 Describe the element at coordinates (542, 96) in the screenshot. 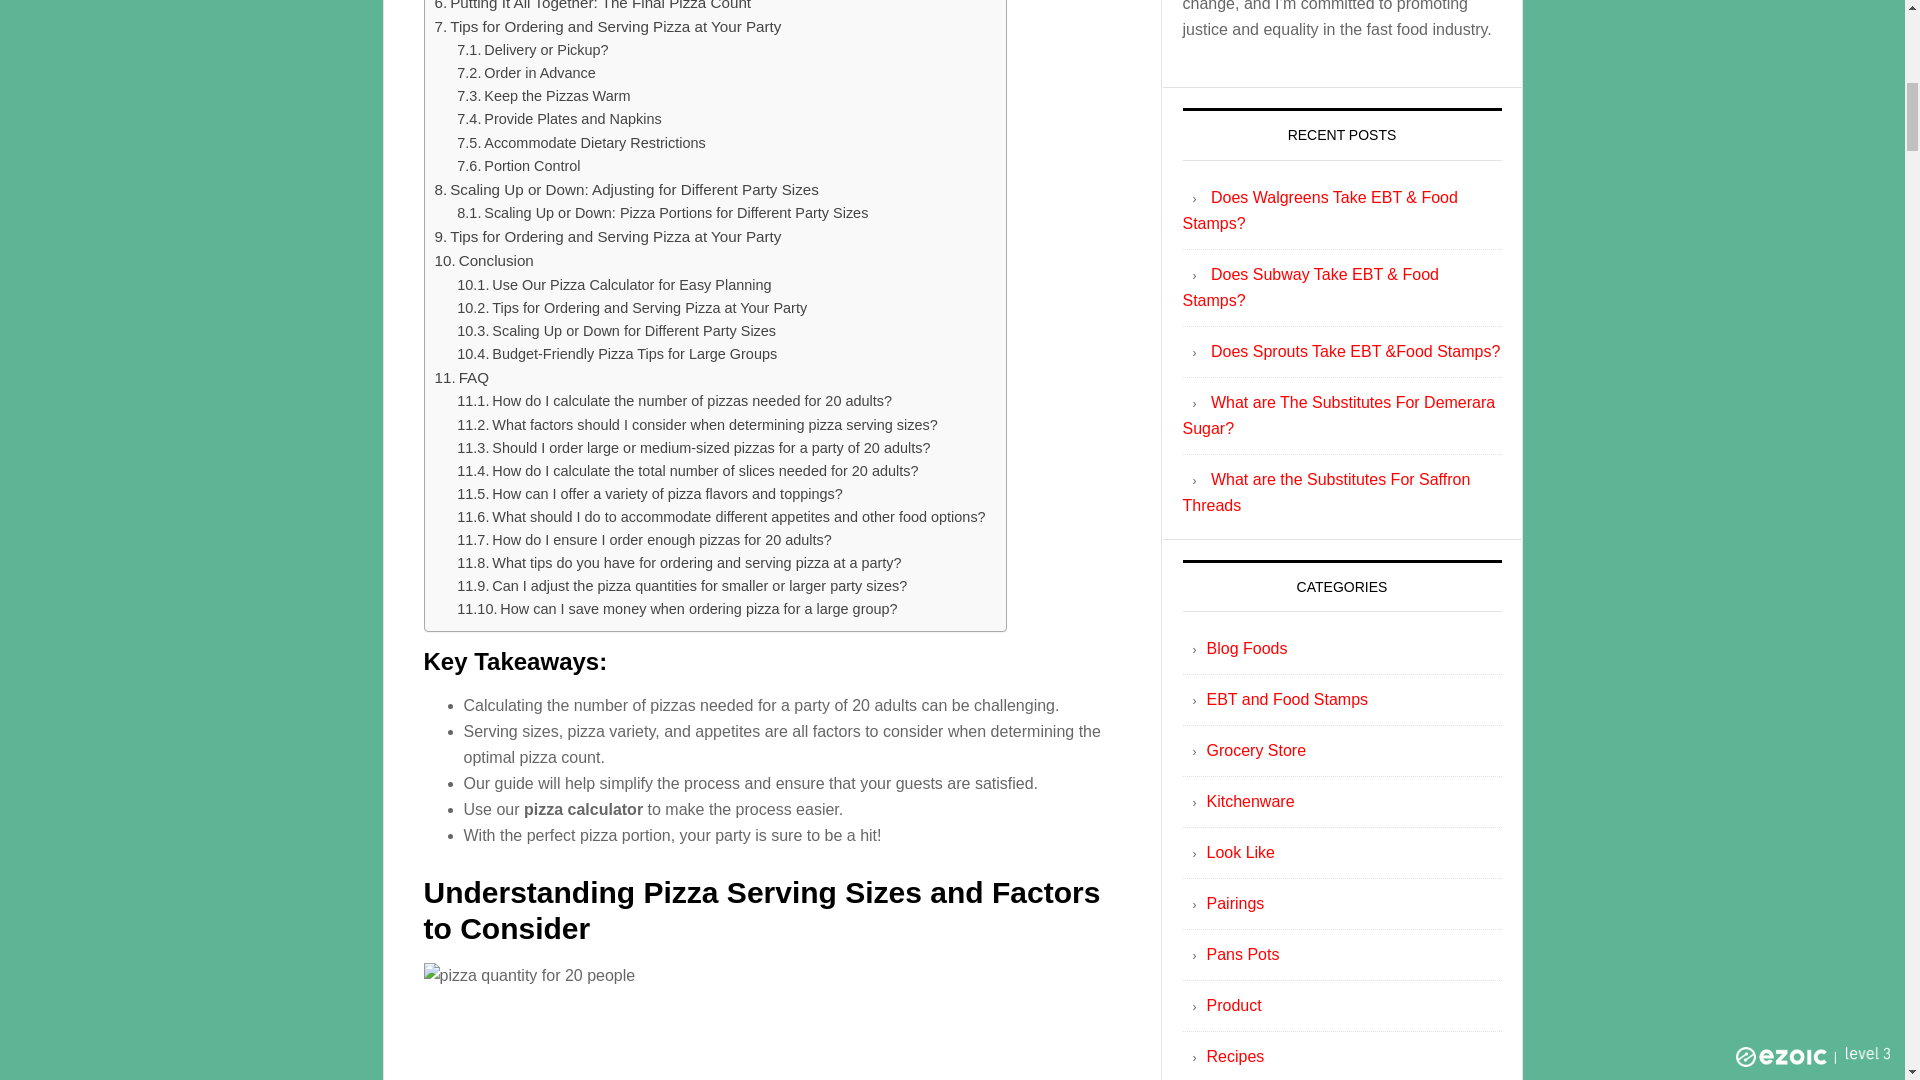

I see `Keep the Pizzas Warm` at that location.